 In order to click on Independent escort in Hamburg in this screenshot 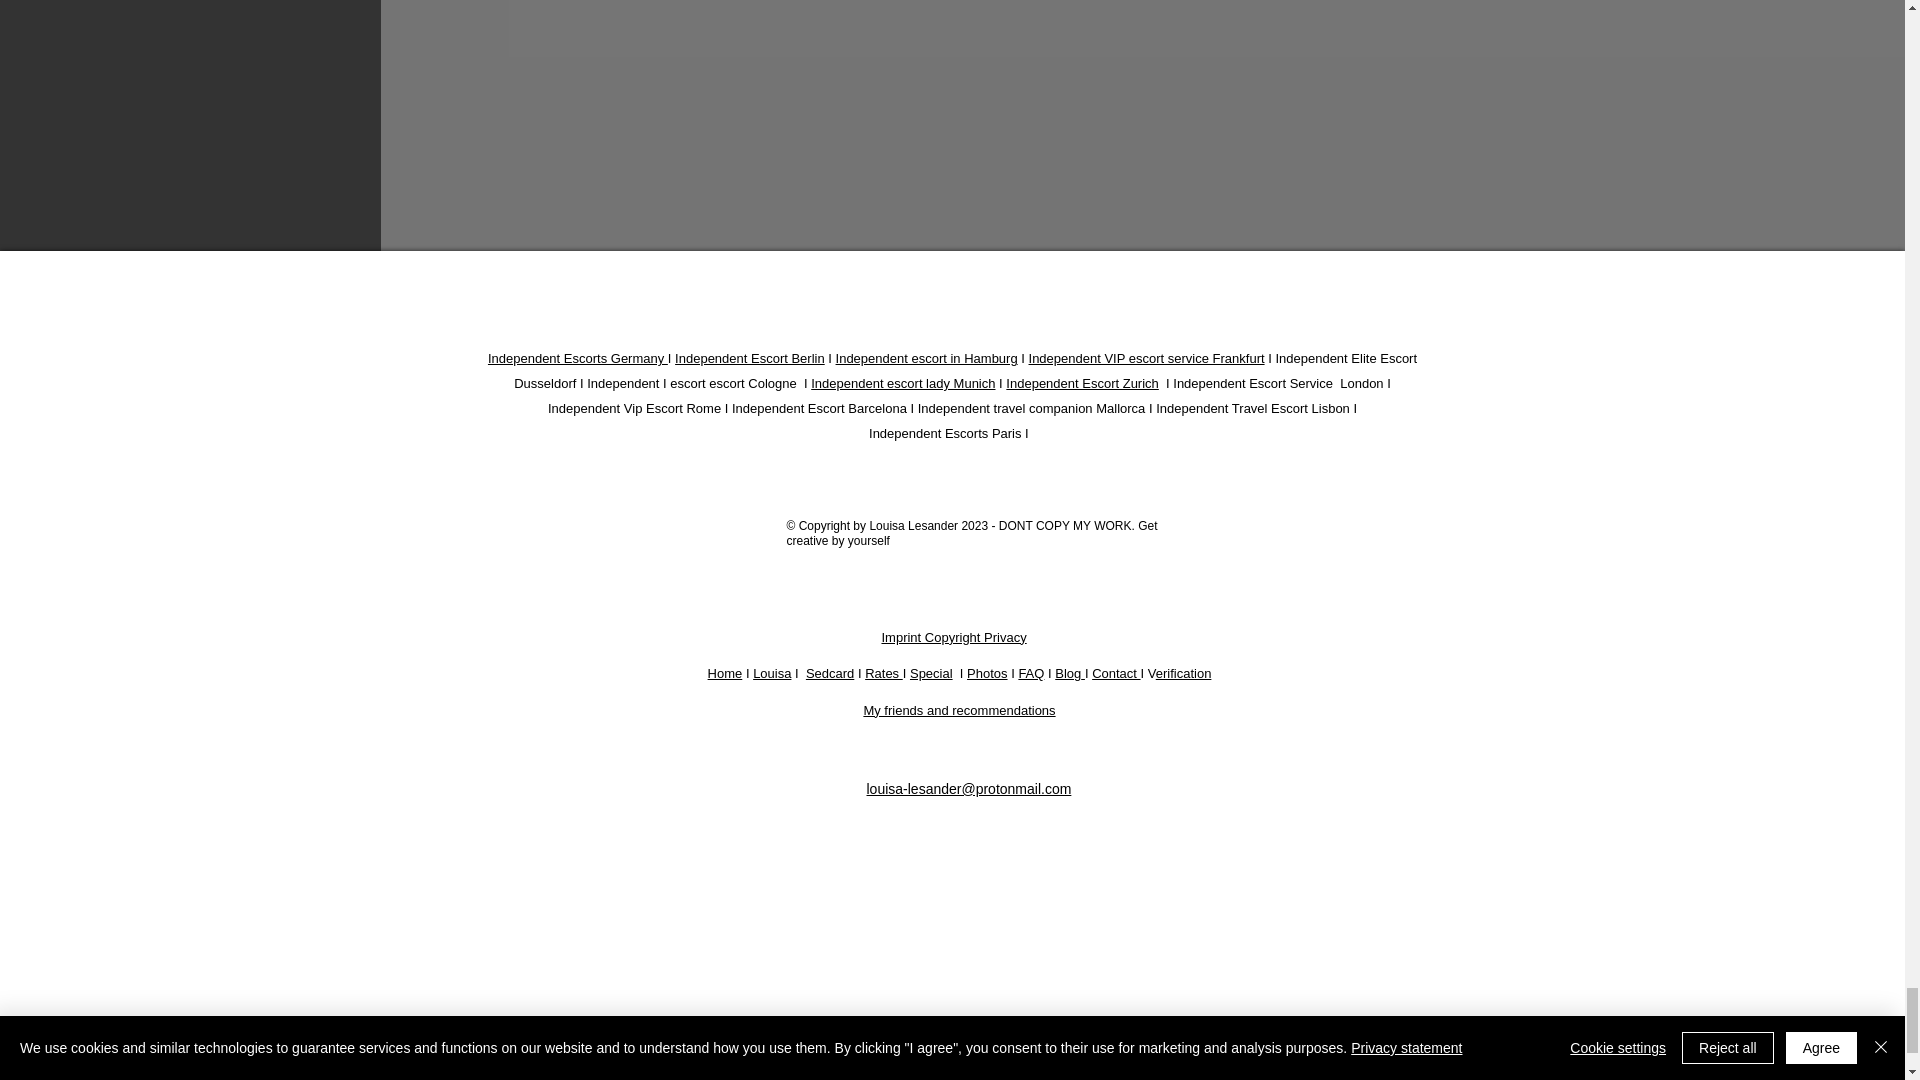, I will do `click(926, 358)`.